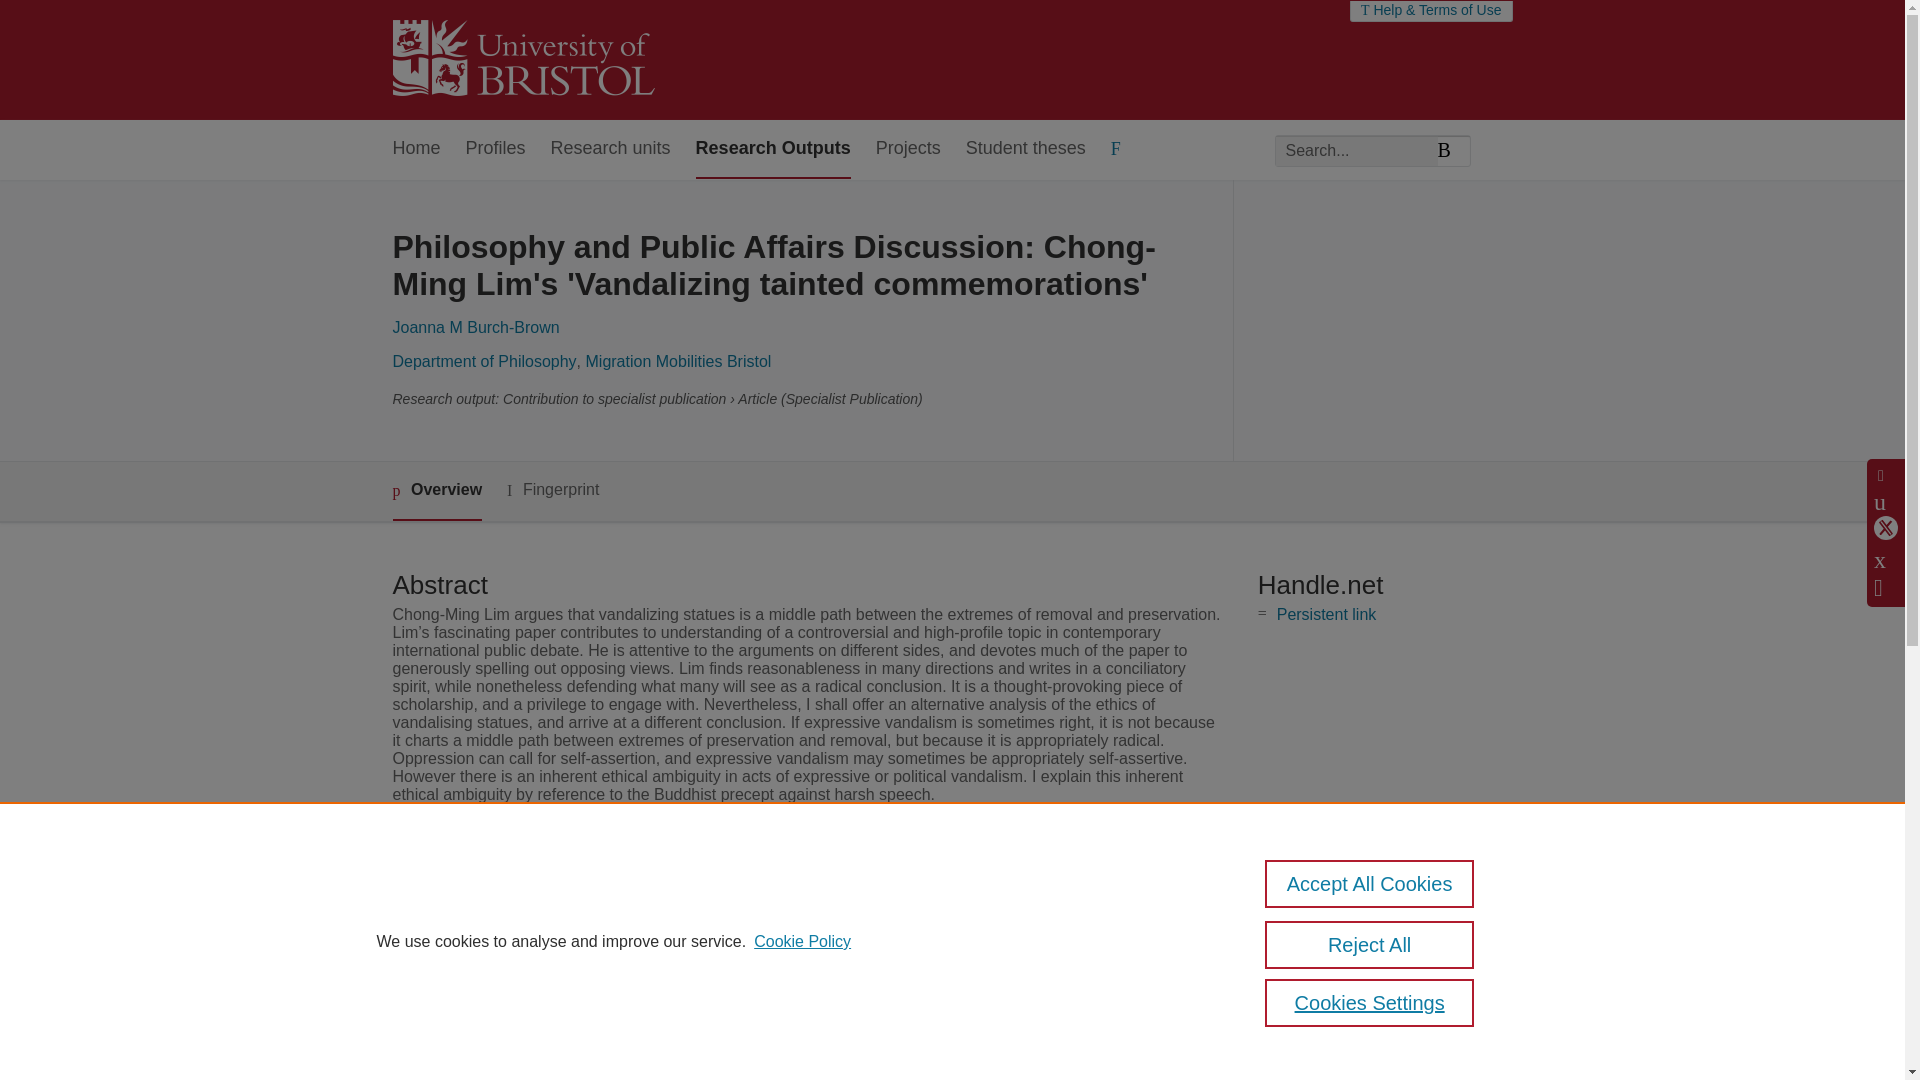  Describe the element at coordinates (1026, 149) in the screenshot. I see `Student theses` at that location.